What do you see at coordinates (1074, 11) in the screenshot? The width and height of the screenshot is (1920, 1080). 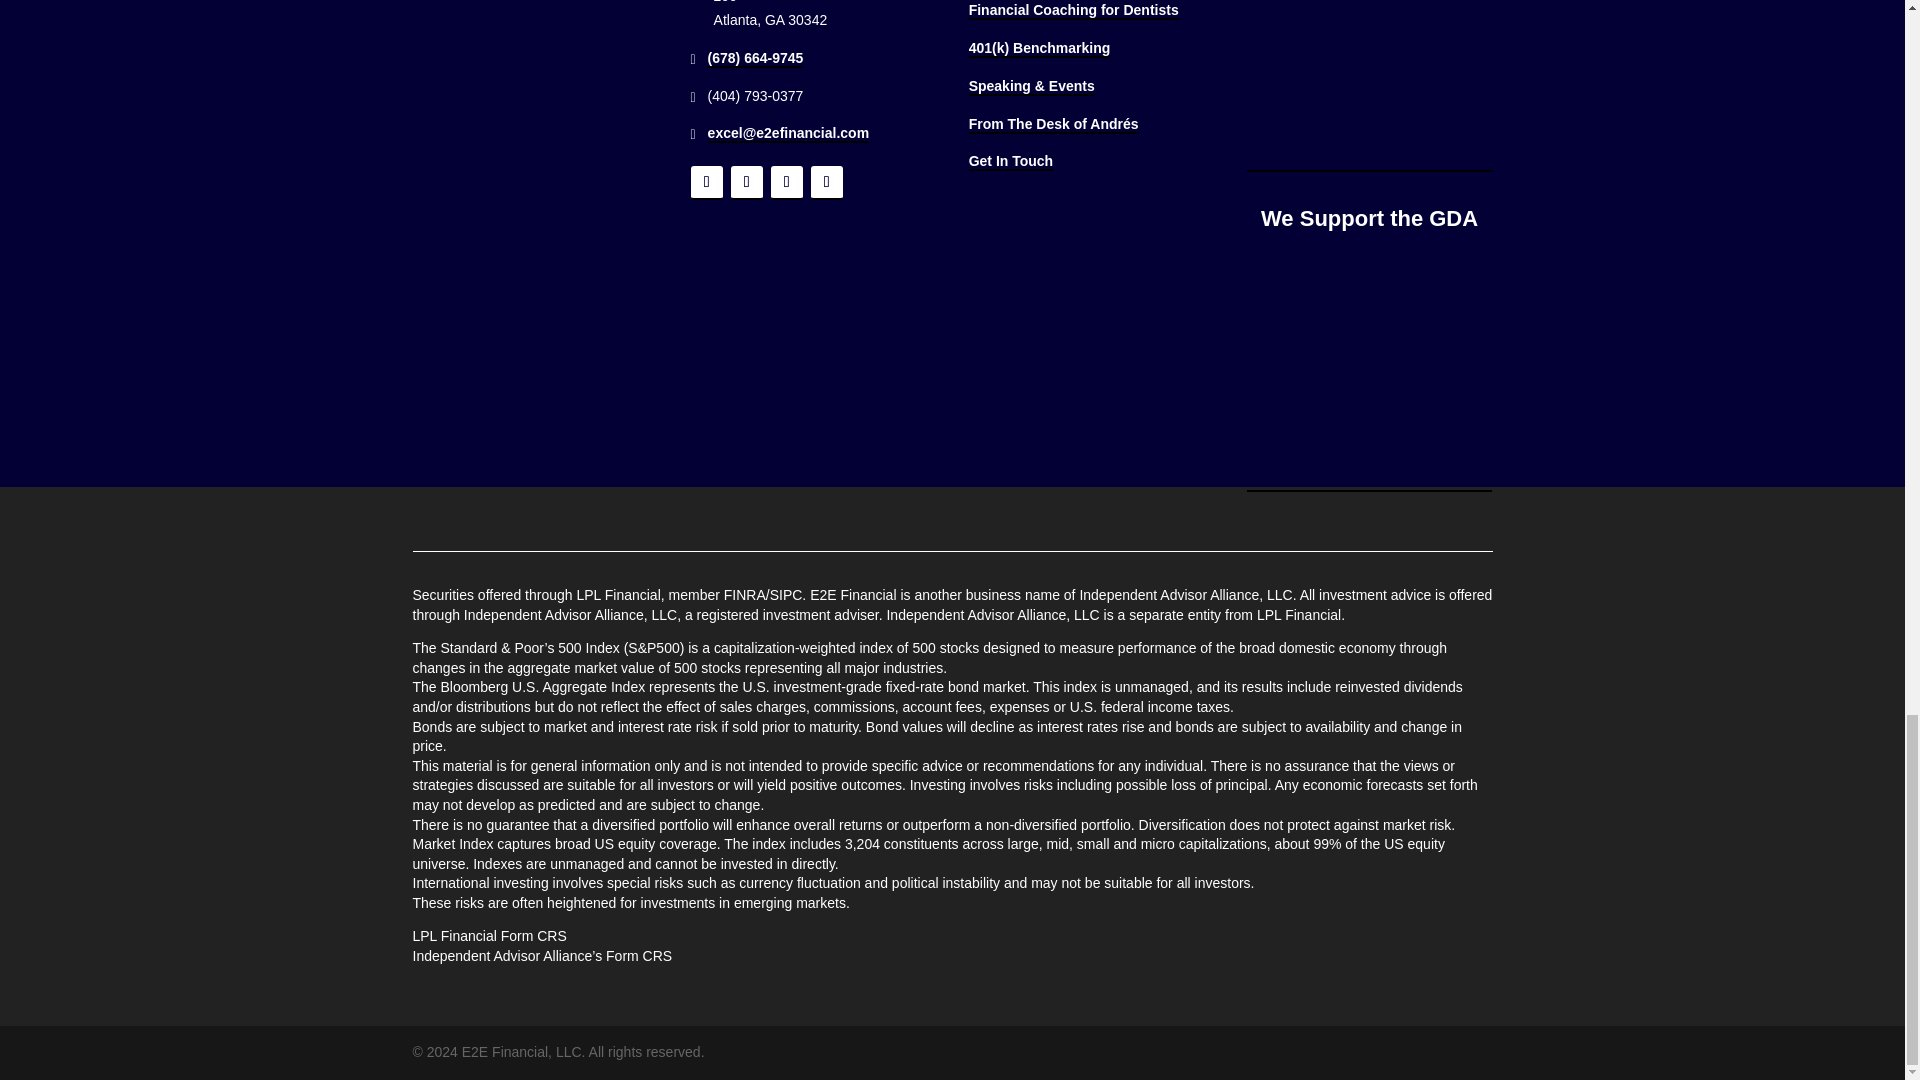 I see `Financial Coaching for Dentists` at bounding box center [1074, 11].